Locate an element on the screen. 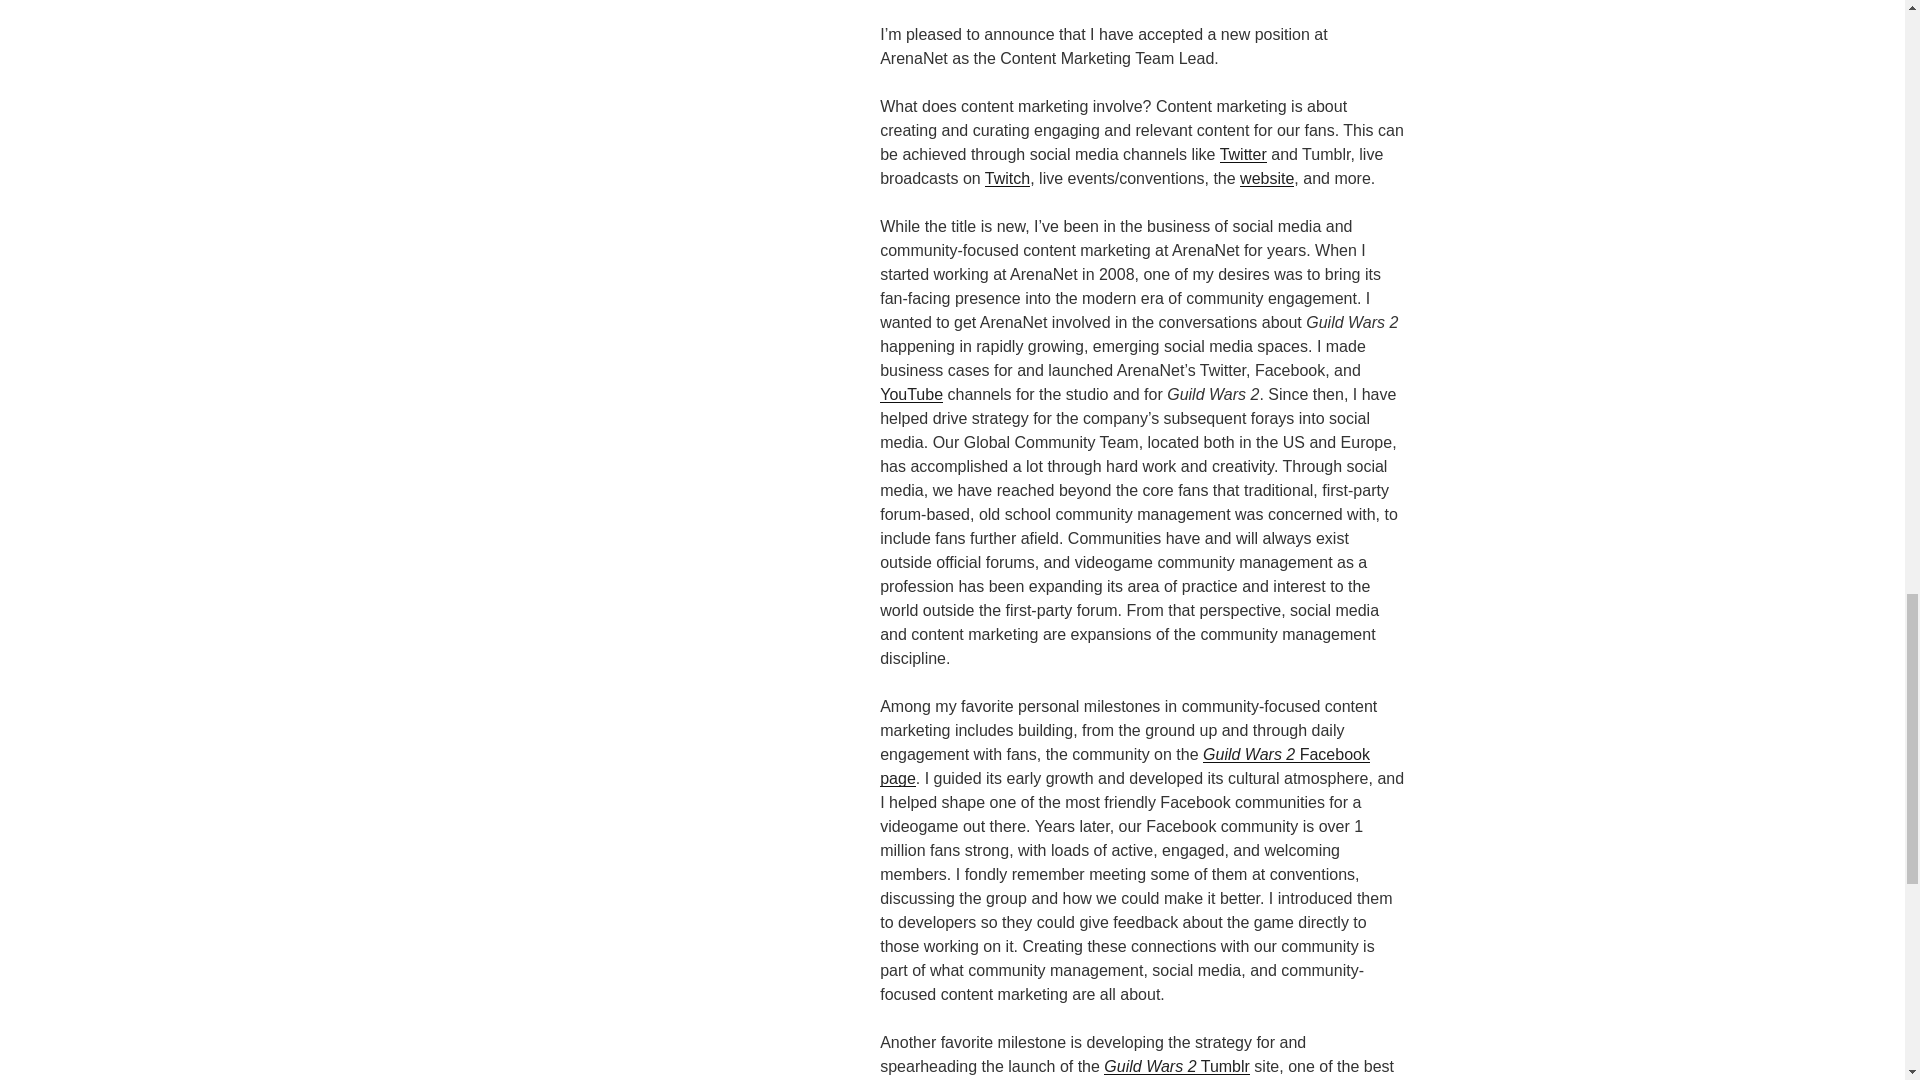 Image resolution: width=1920 pixels, height=1080 pixels. Twitch is located at coordinates (1006, 178).